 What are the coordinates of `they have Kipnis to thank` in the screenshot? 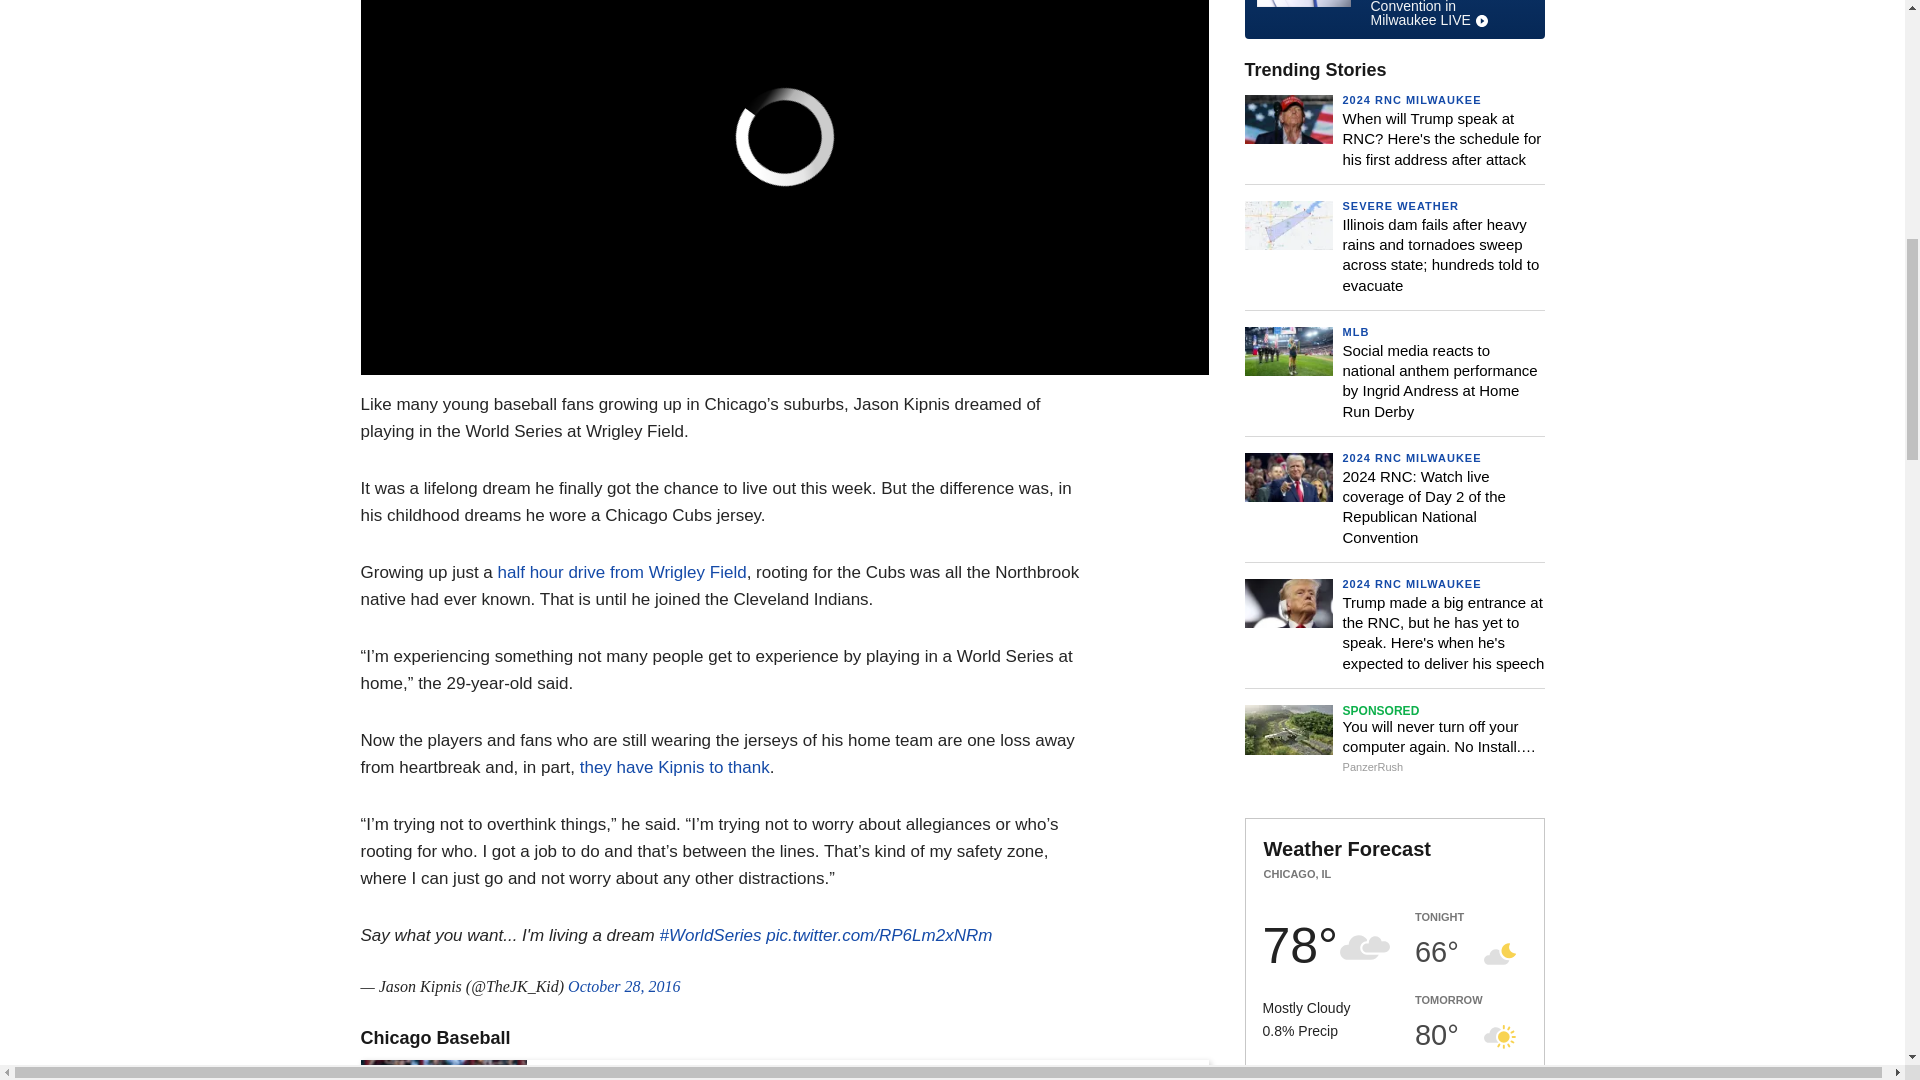 It's located at (674, 767).